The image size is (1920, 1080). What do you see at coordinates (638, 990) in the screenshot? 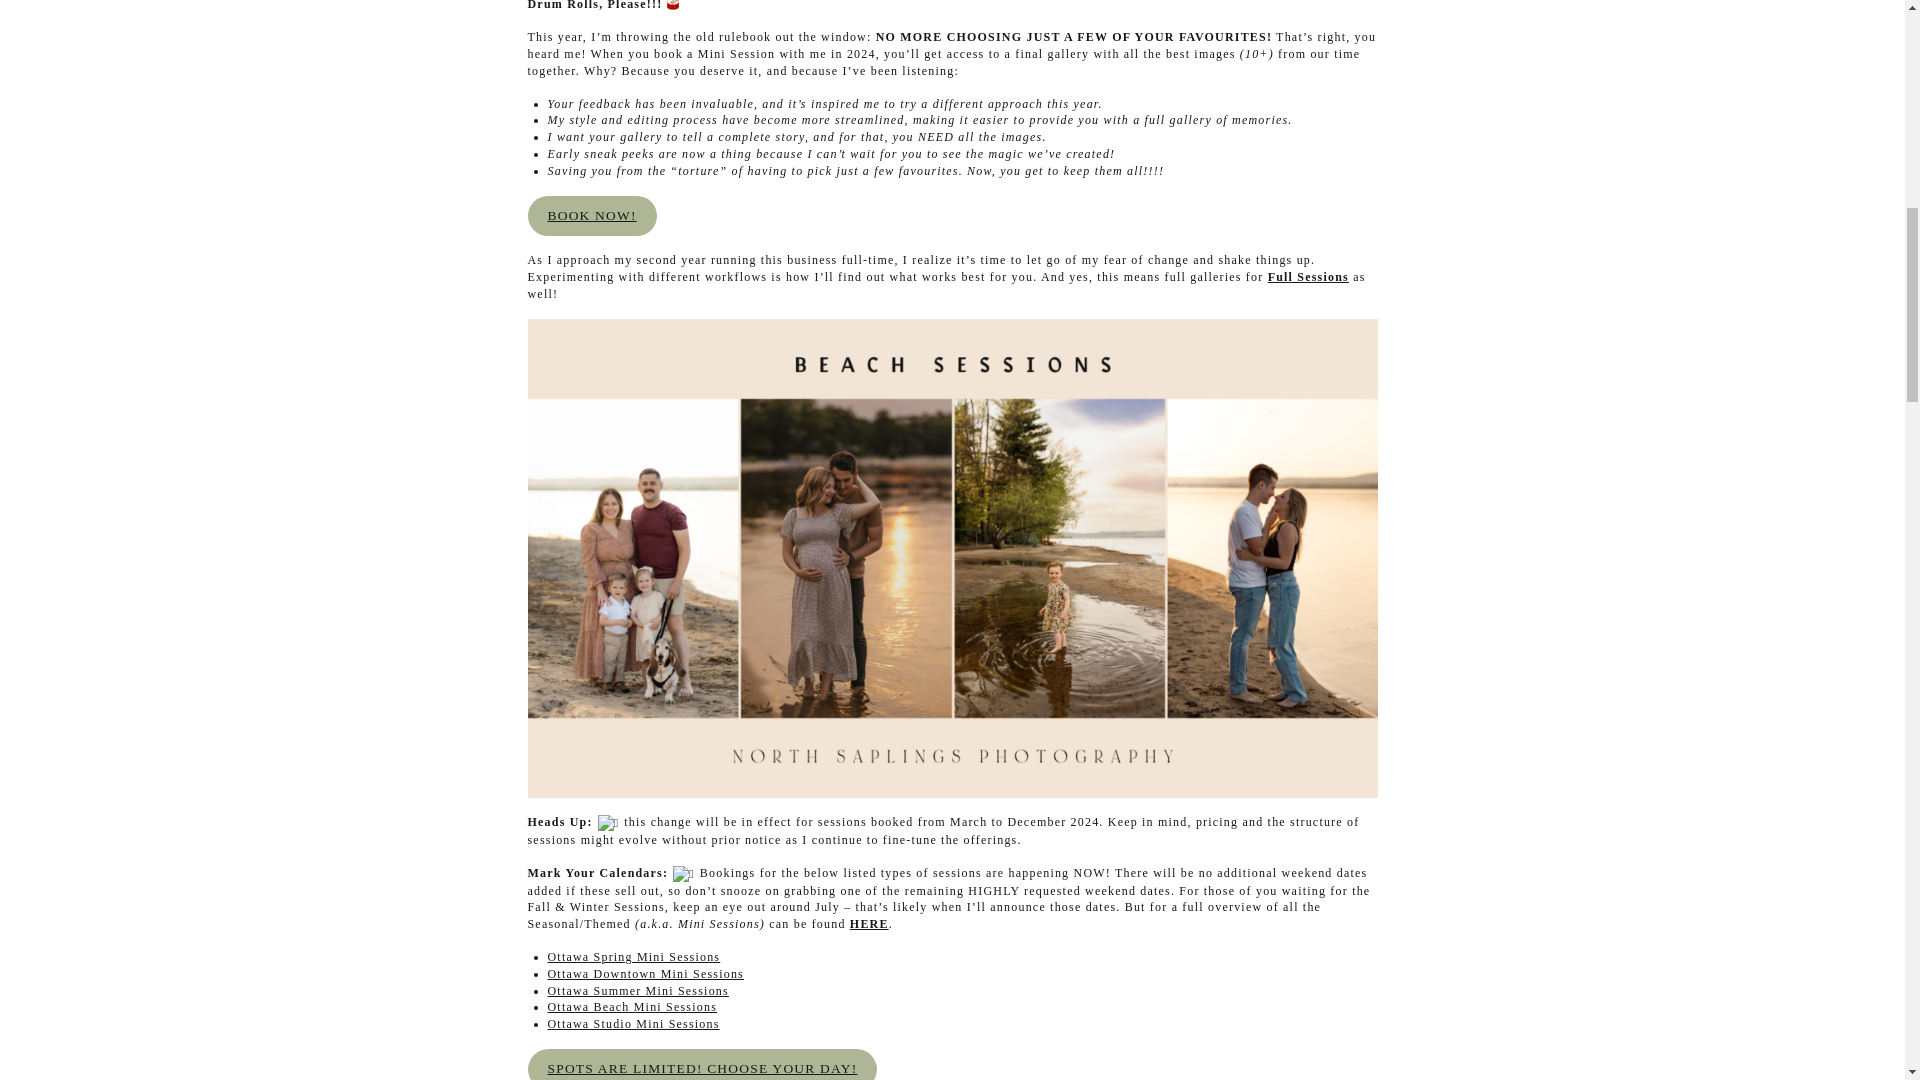
I see `Ottawa Summer Mini Sessions` at bounding box center [638, 990].